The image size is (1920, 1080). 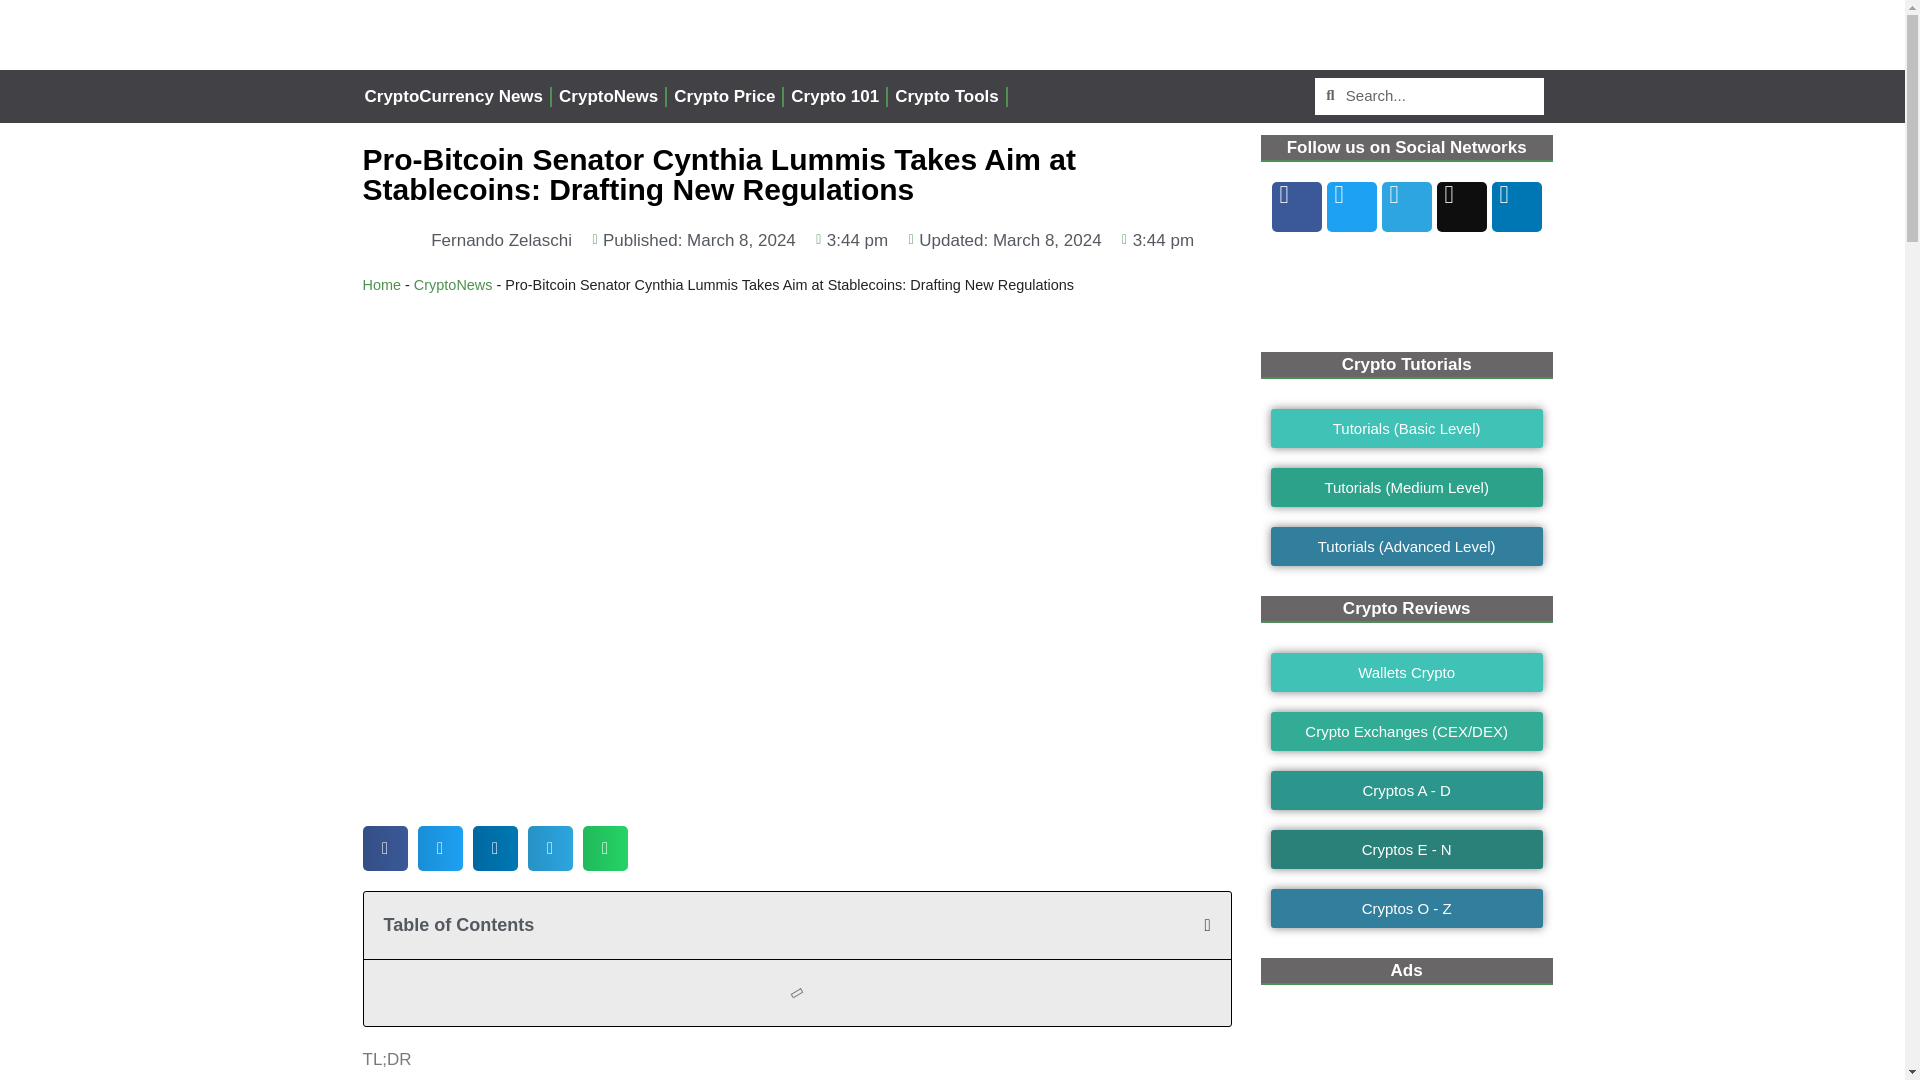 What do you see at coordinates (608, 96) in the screenshot?
I see `CryptoNews` at bounding box center [608, 96].